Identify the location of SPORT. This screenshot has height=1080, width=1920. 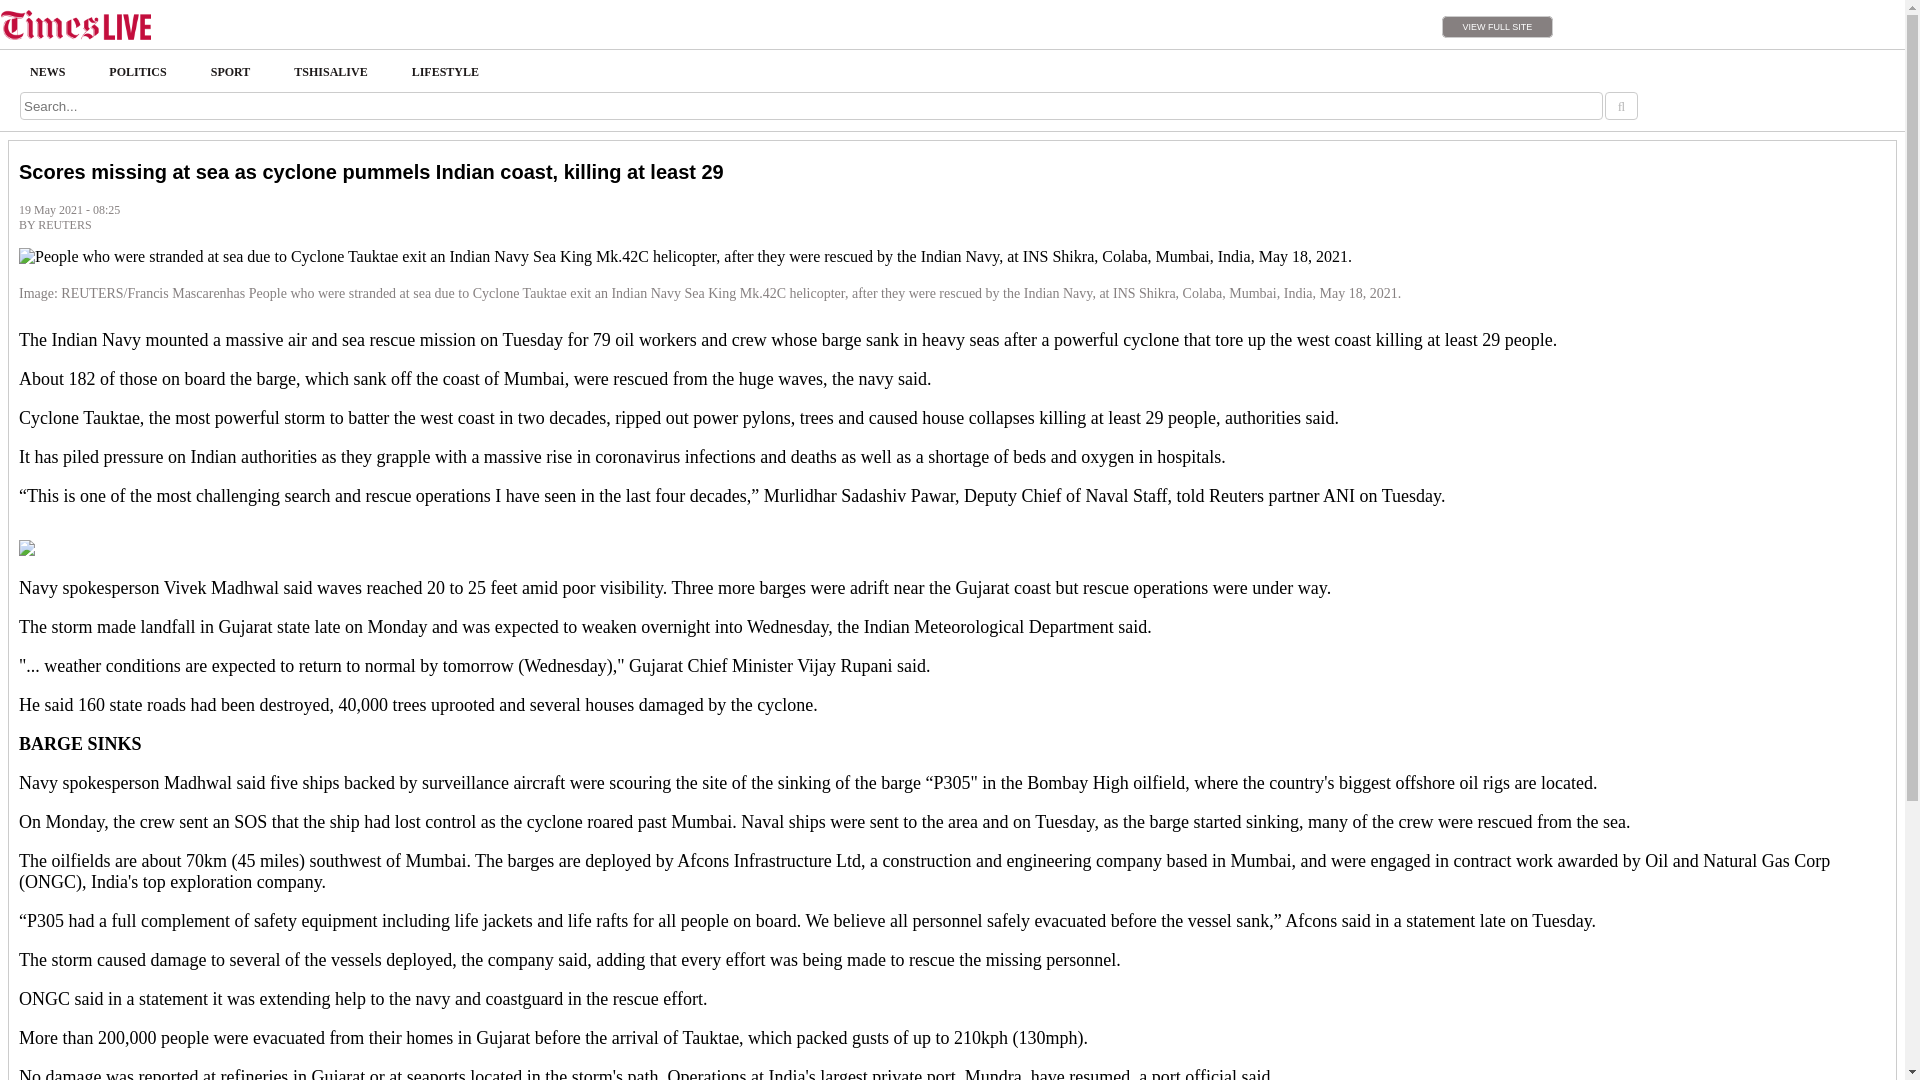
(230, 72).